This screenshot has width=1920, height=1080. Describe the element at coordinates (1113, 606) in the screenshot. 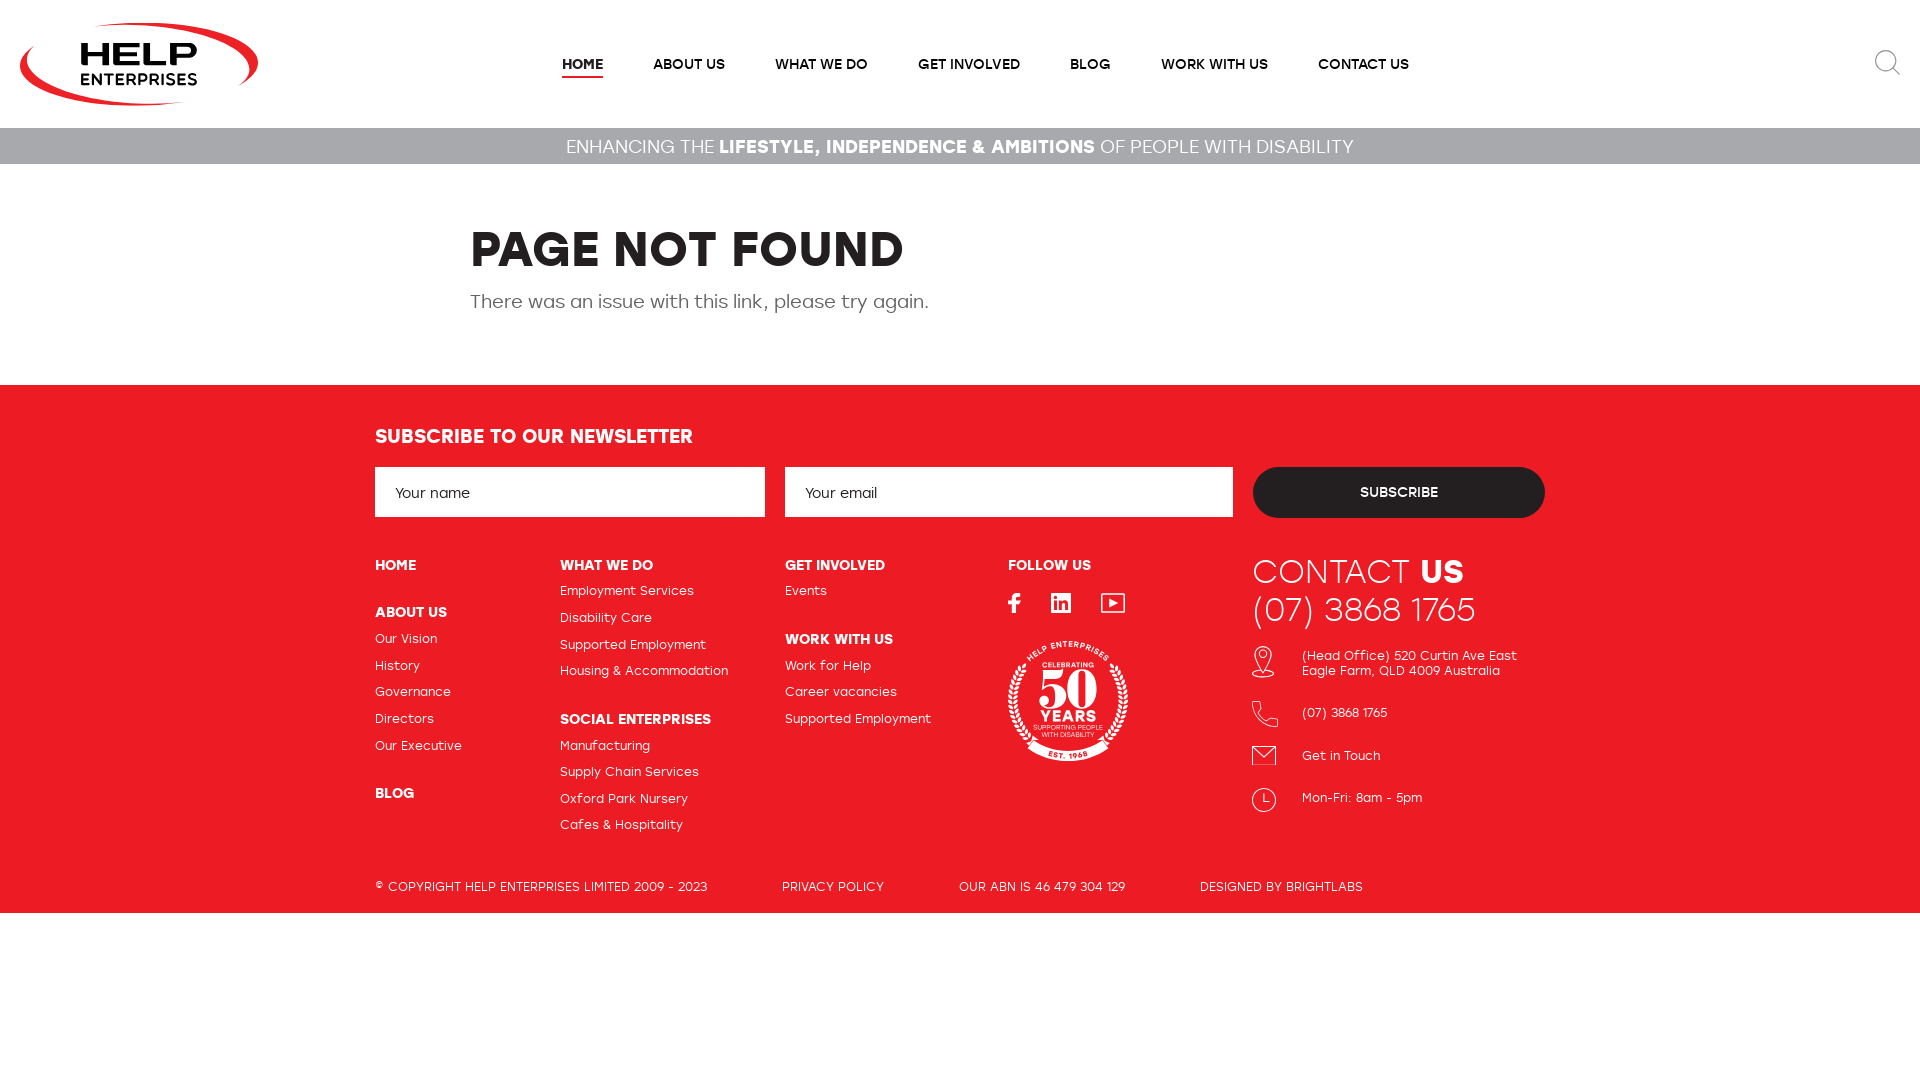

I see `Youtube` at that location.